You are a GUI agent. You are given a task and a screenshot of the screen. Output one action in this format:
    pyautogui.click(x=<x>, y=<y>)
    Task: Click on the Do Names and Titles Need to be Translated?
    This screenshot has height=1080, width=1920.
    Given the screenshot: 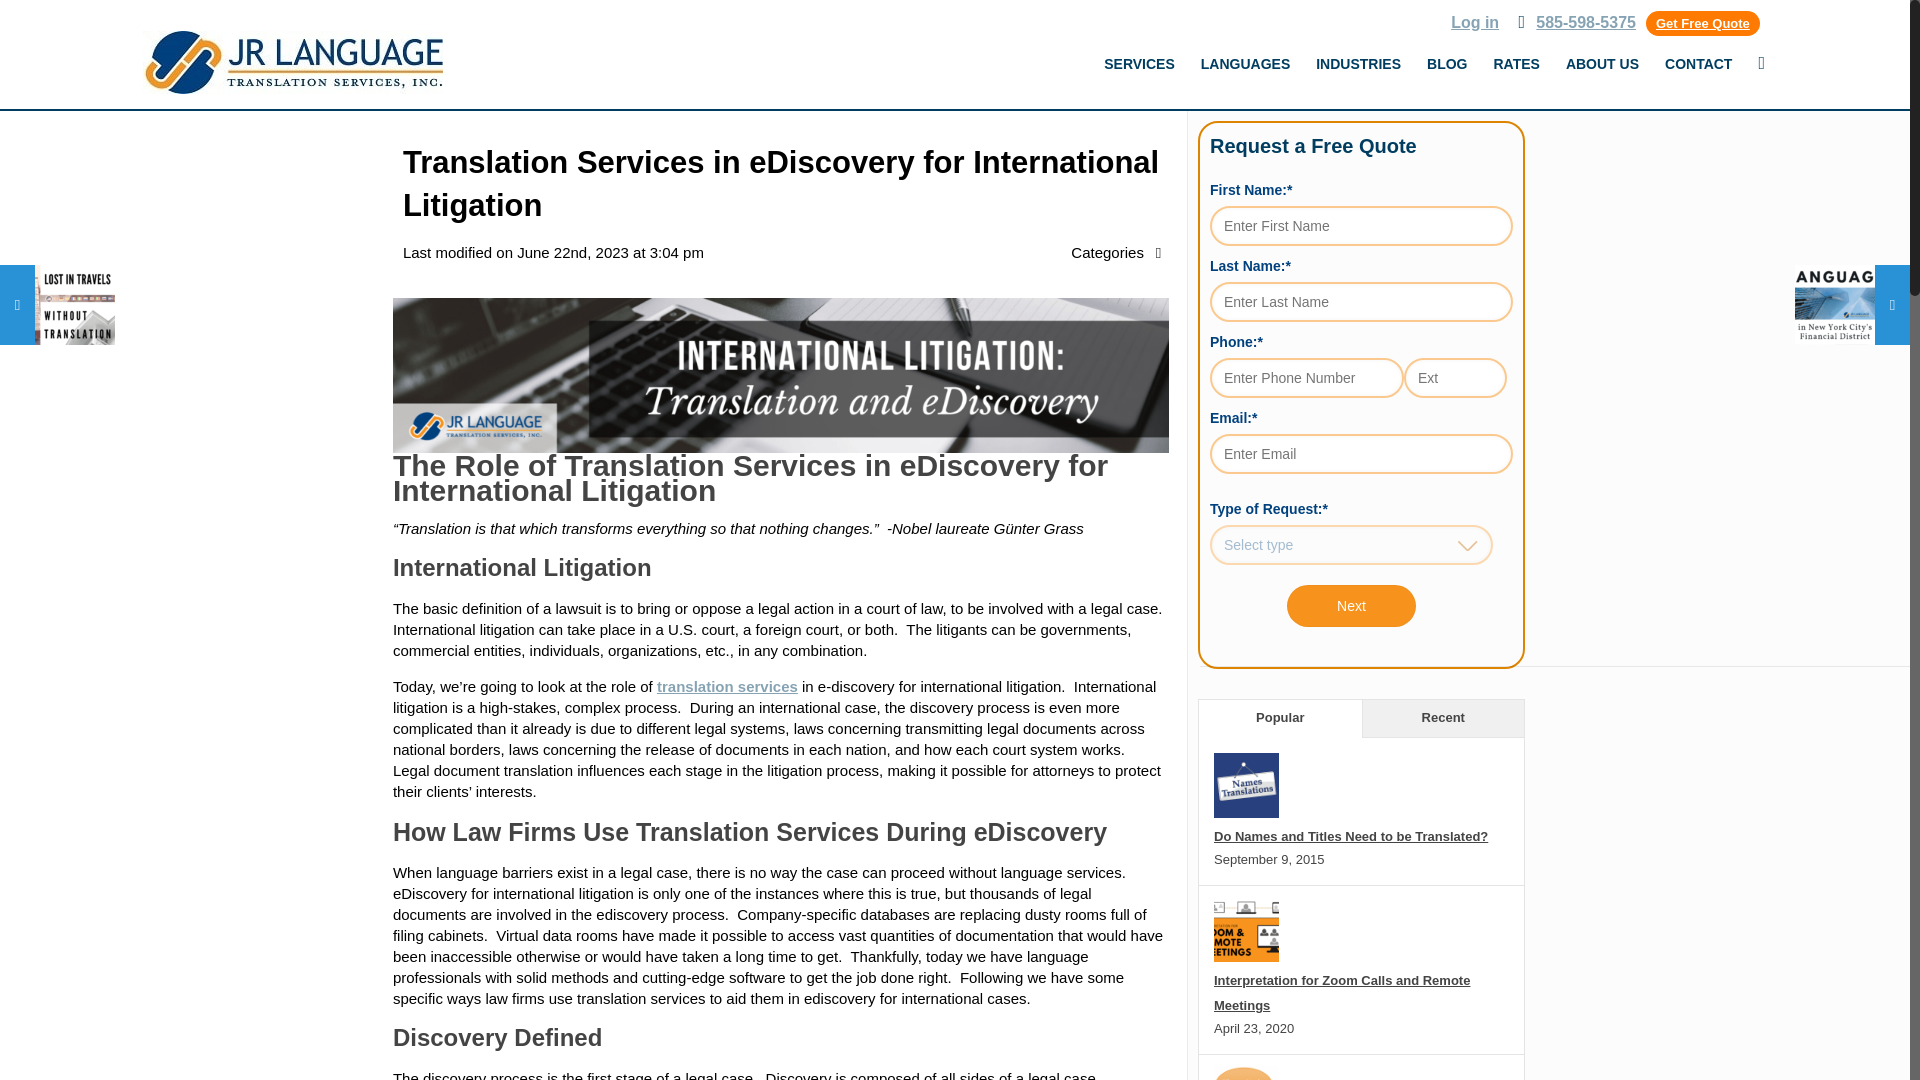 What is the action you would take?
    pyautogui.click(x=1350, y=836)
    